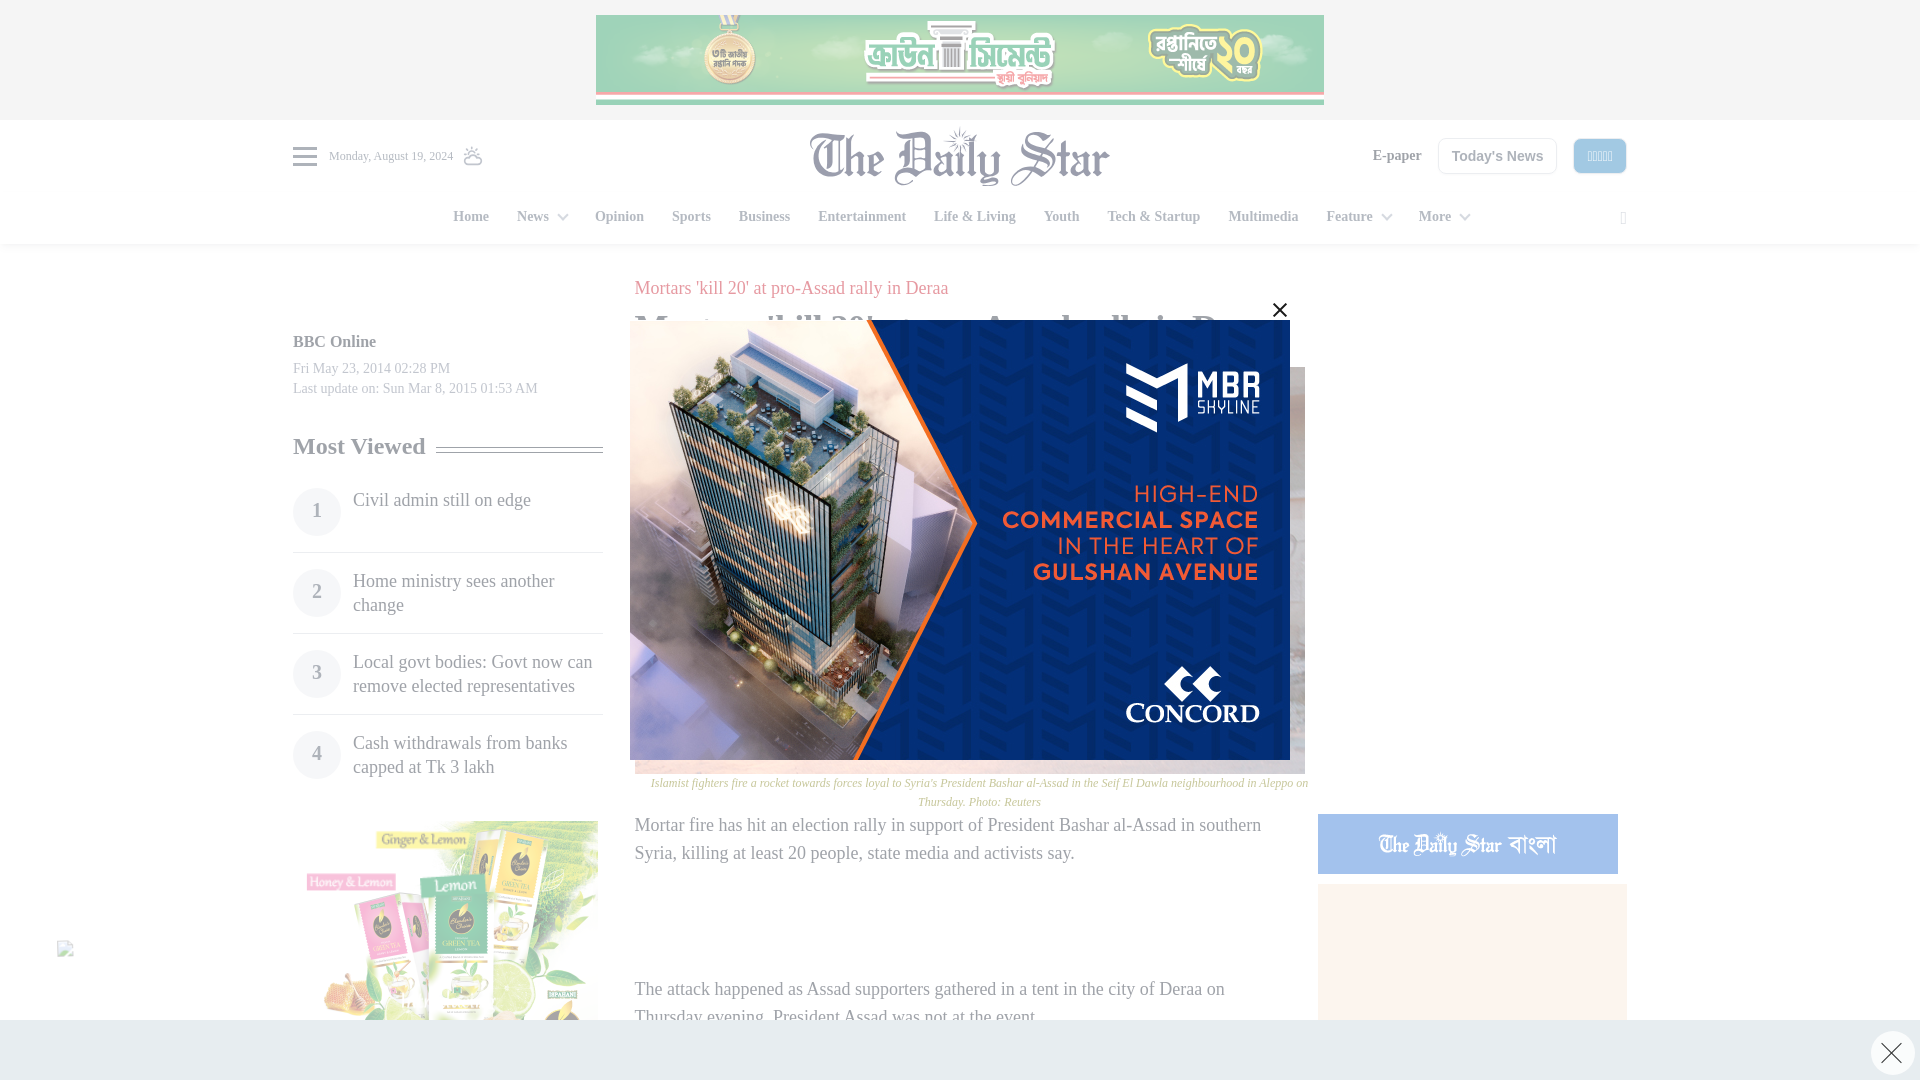 This screenshot has height=1080, width=1920. What do you see at coordinates (950, 924) in the screenshot?
I see `3rd party ad content` at bounding box center [950, 924].